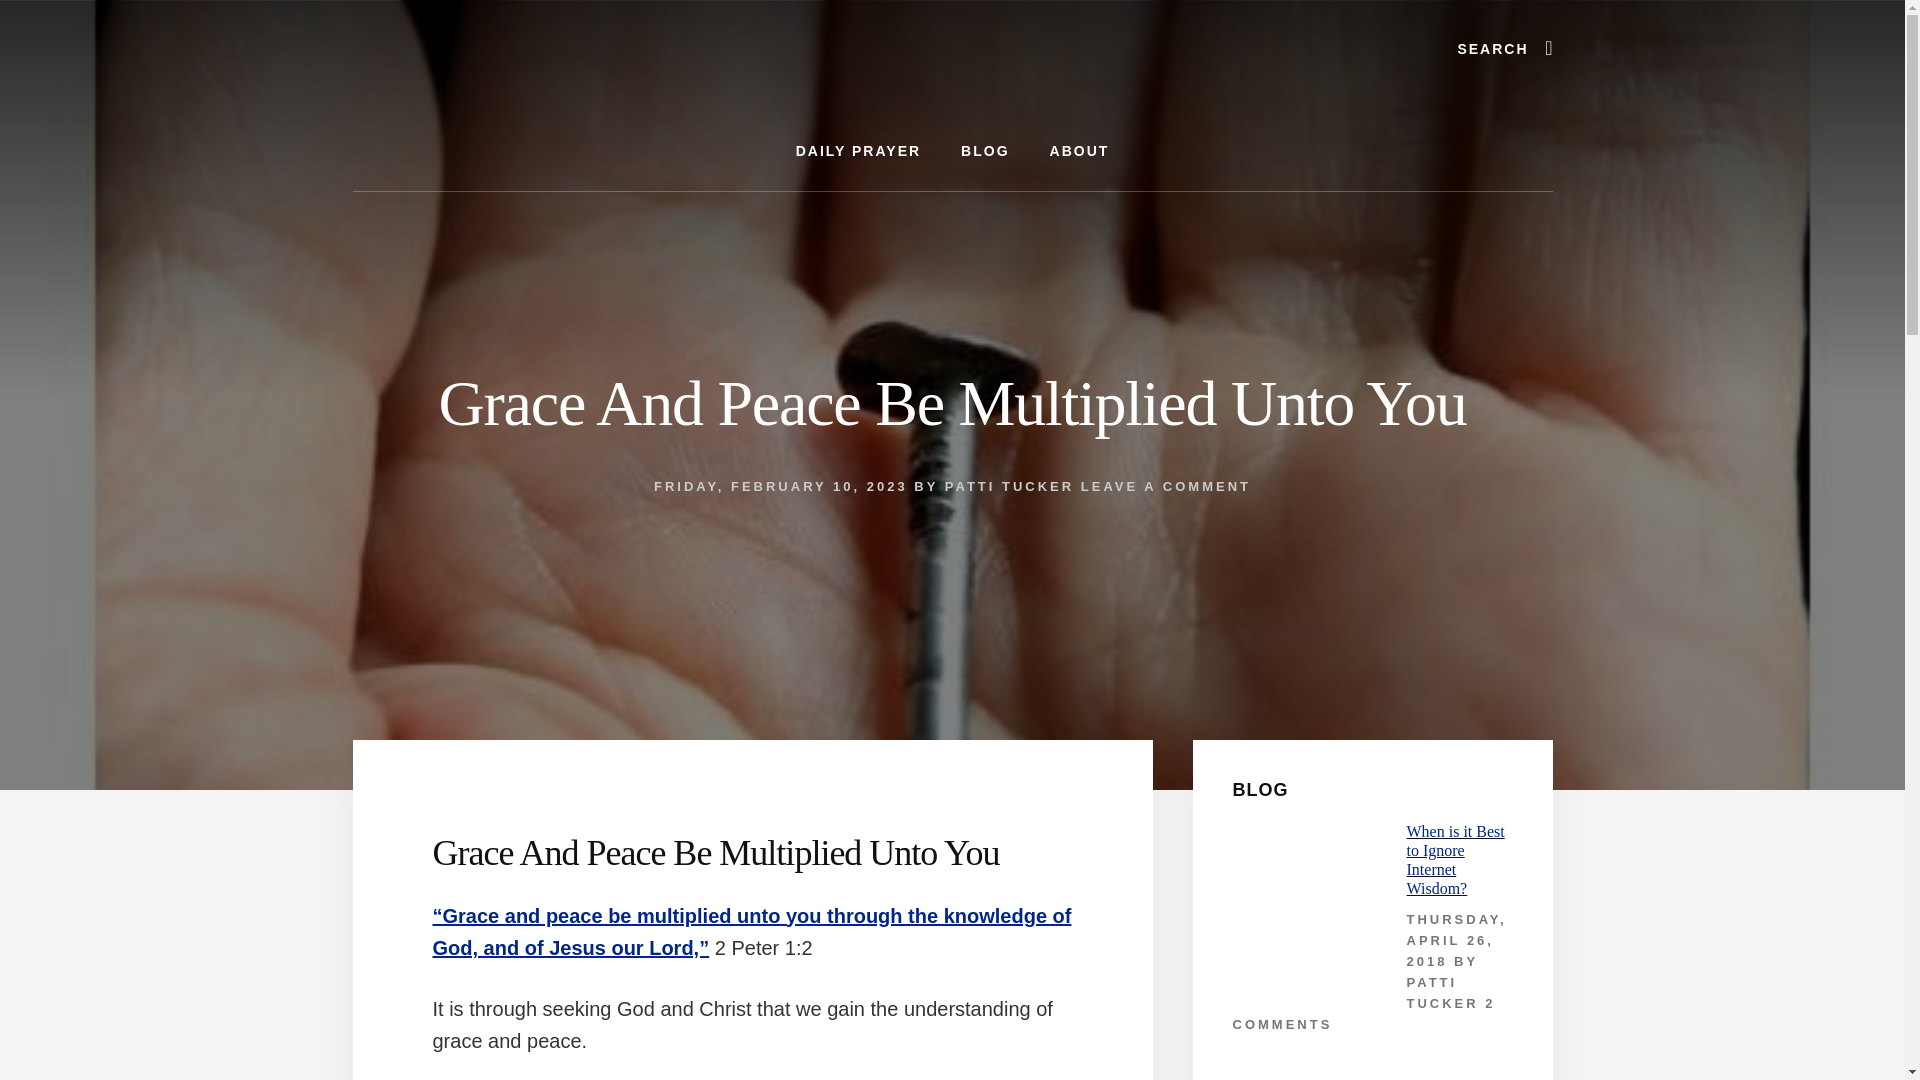 The image size is (1920, 1080). Describe the element at coordinates (984, 152) in the screenshot. I see `BLOG` at that location.